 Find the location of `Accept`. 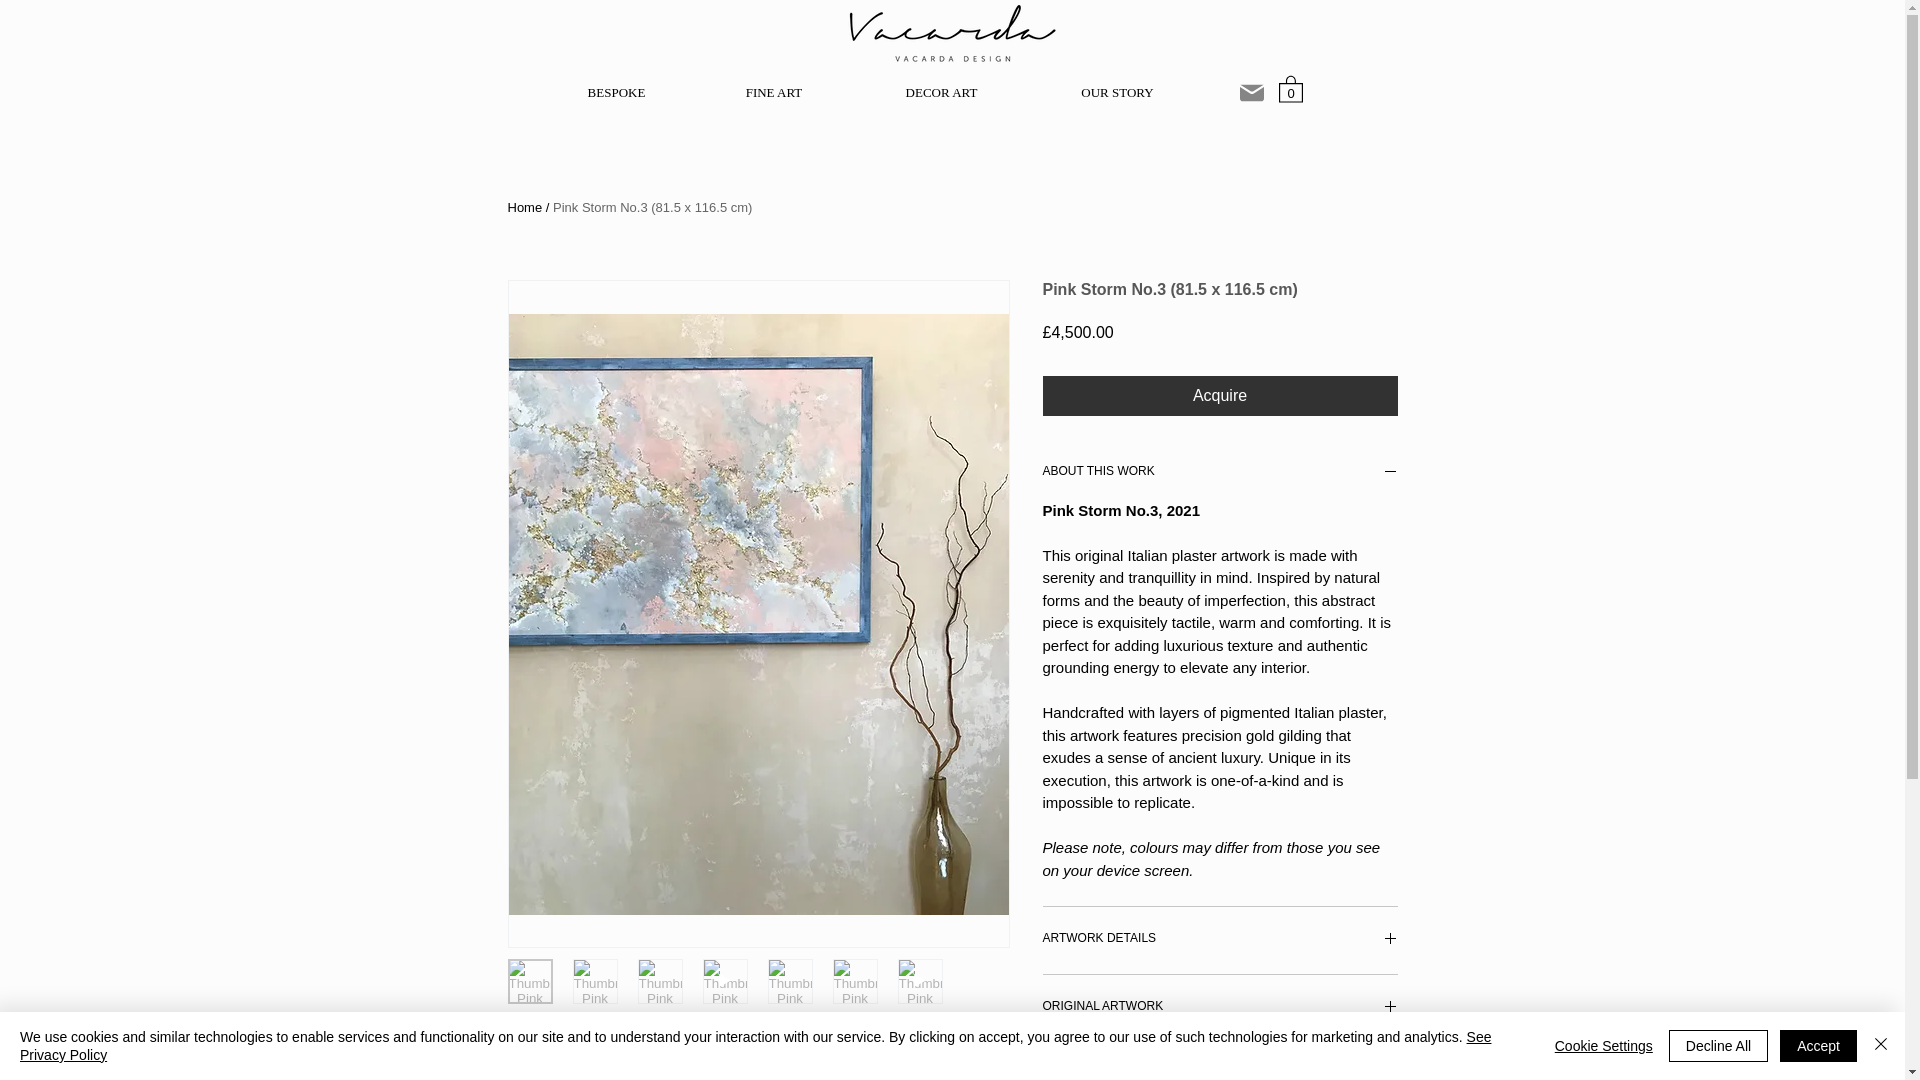

Accept is located at coordinates (1818, 1046).